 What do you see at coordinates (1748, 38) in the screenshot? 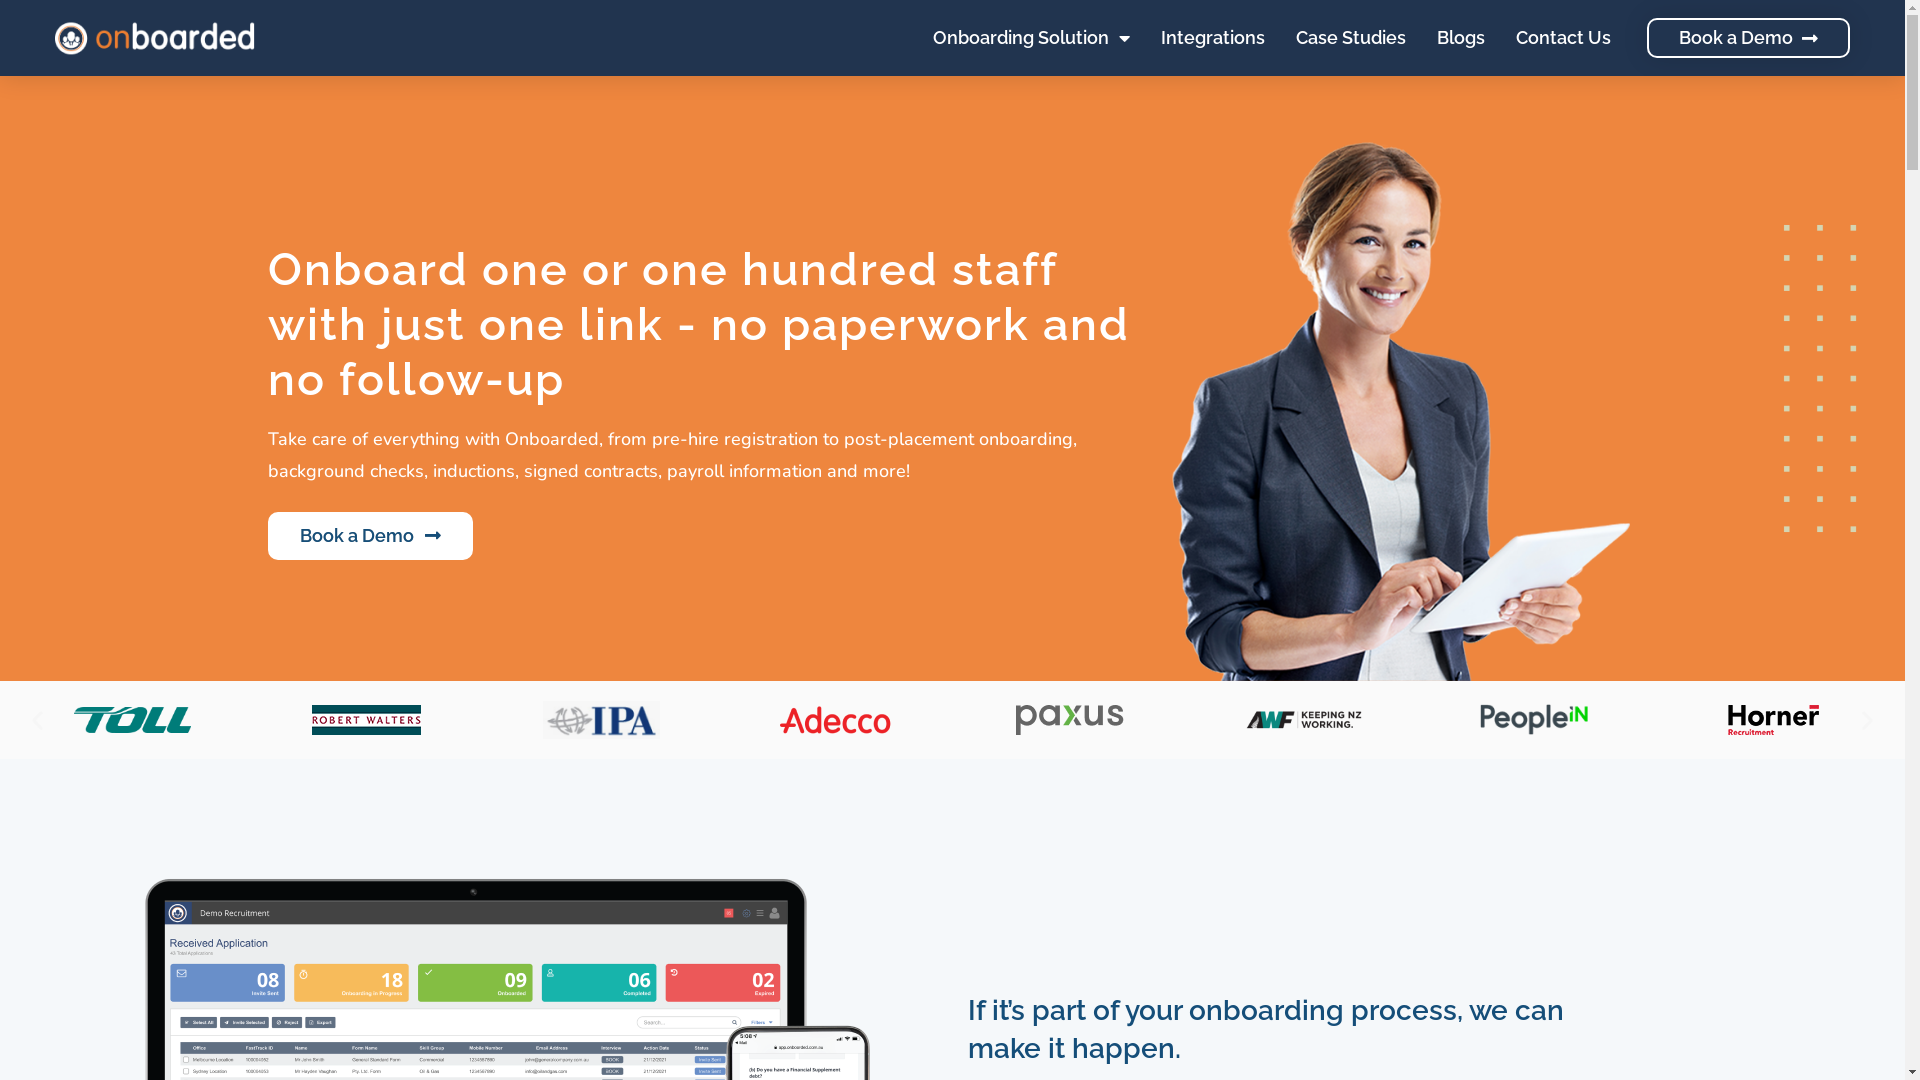
I see `Book a Demo` at bounding box center [1748, 38].